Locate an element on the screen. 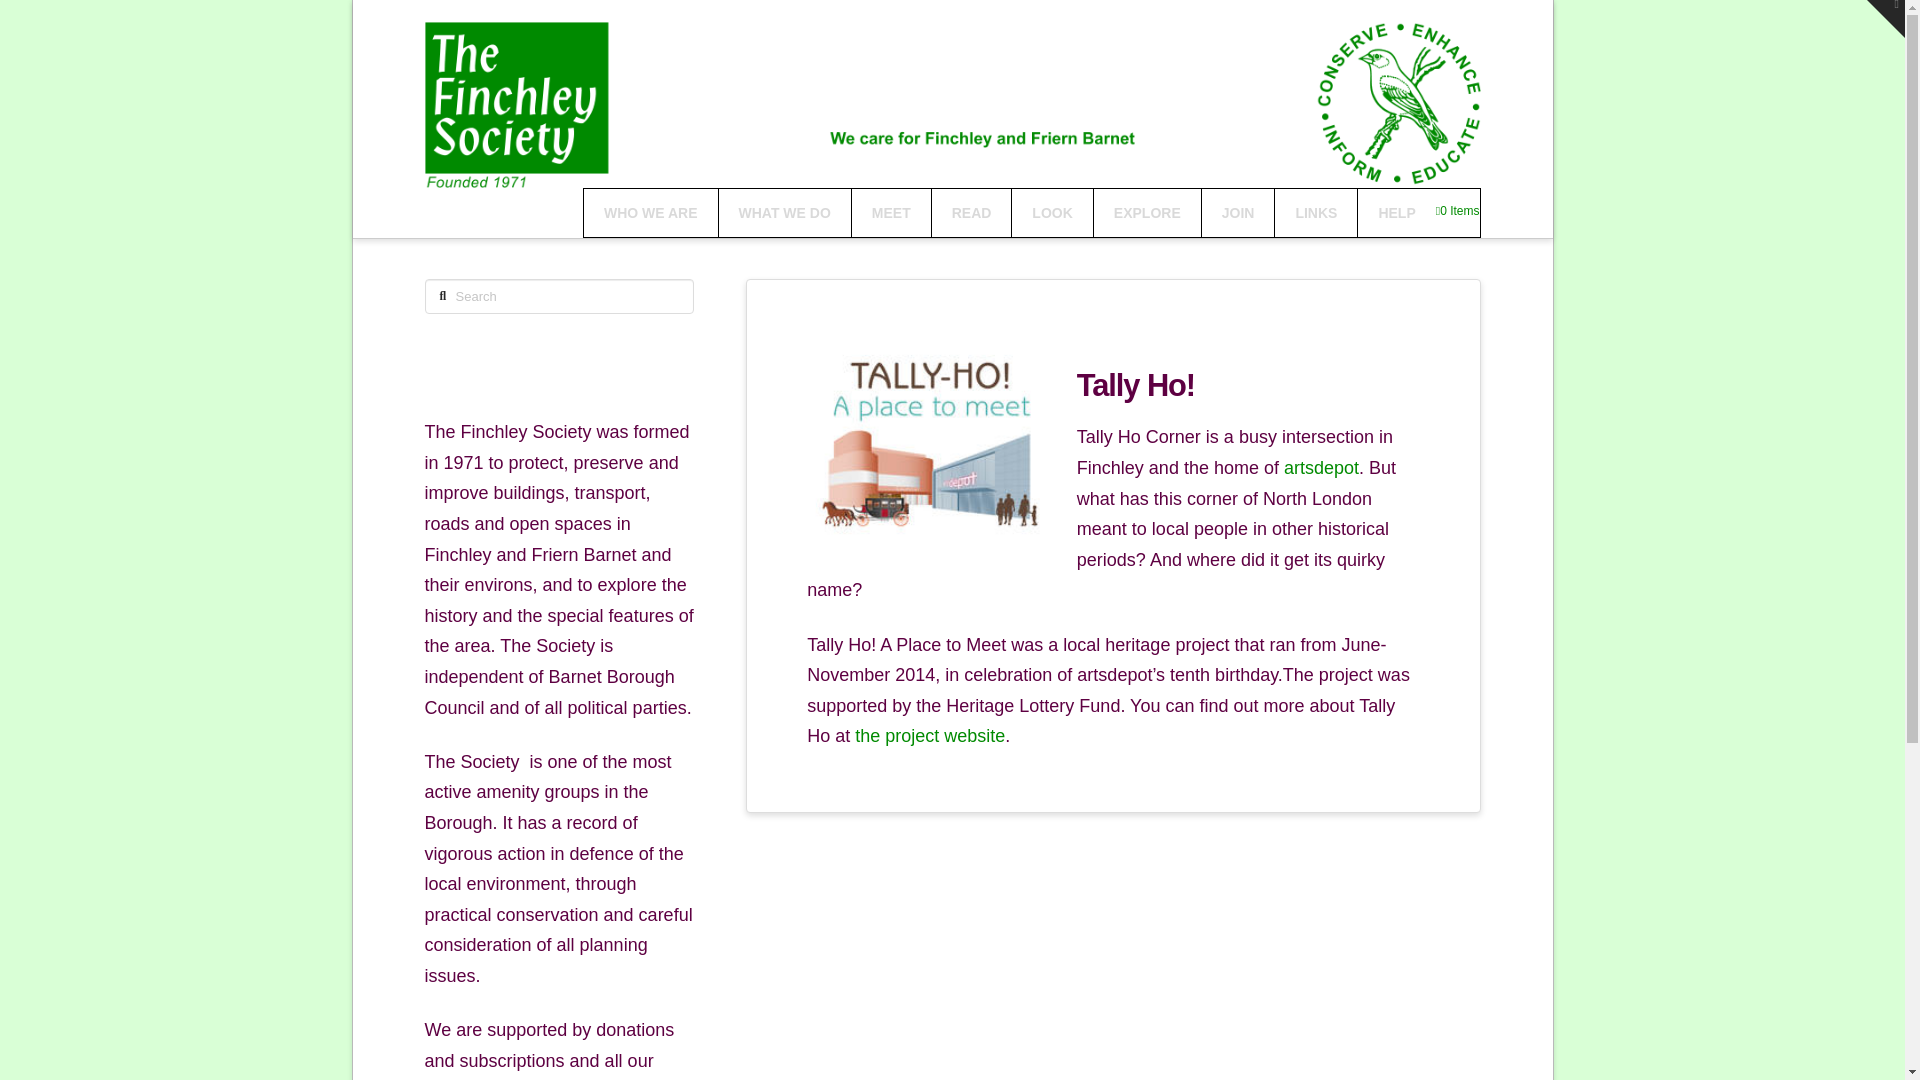 The image size is (1920, 1080). WHAT WE DO is located at coordinates (784, 212).